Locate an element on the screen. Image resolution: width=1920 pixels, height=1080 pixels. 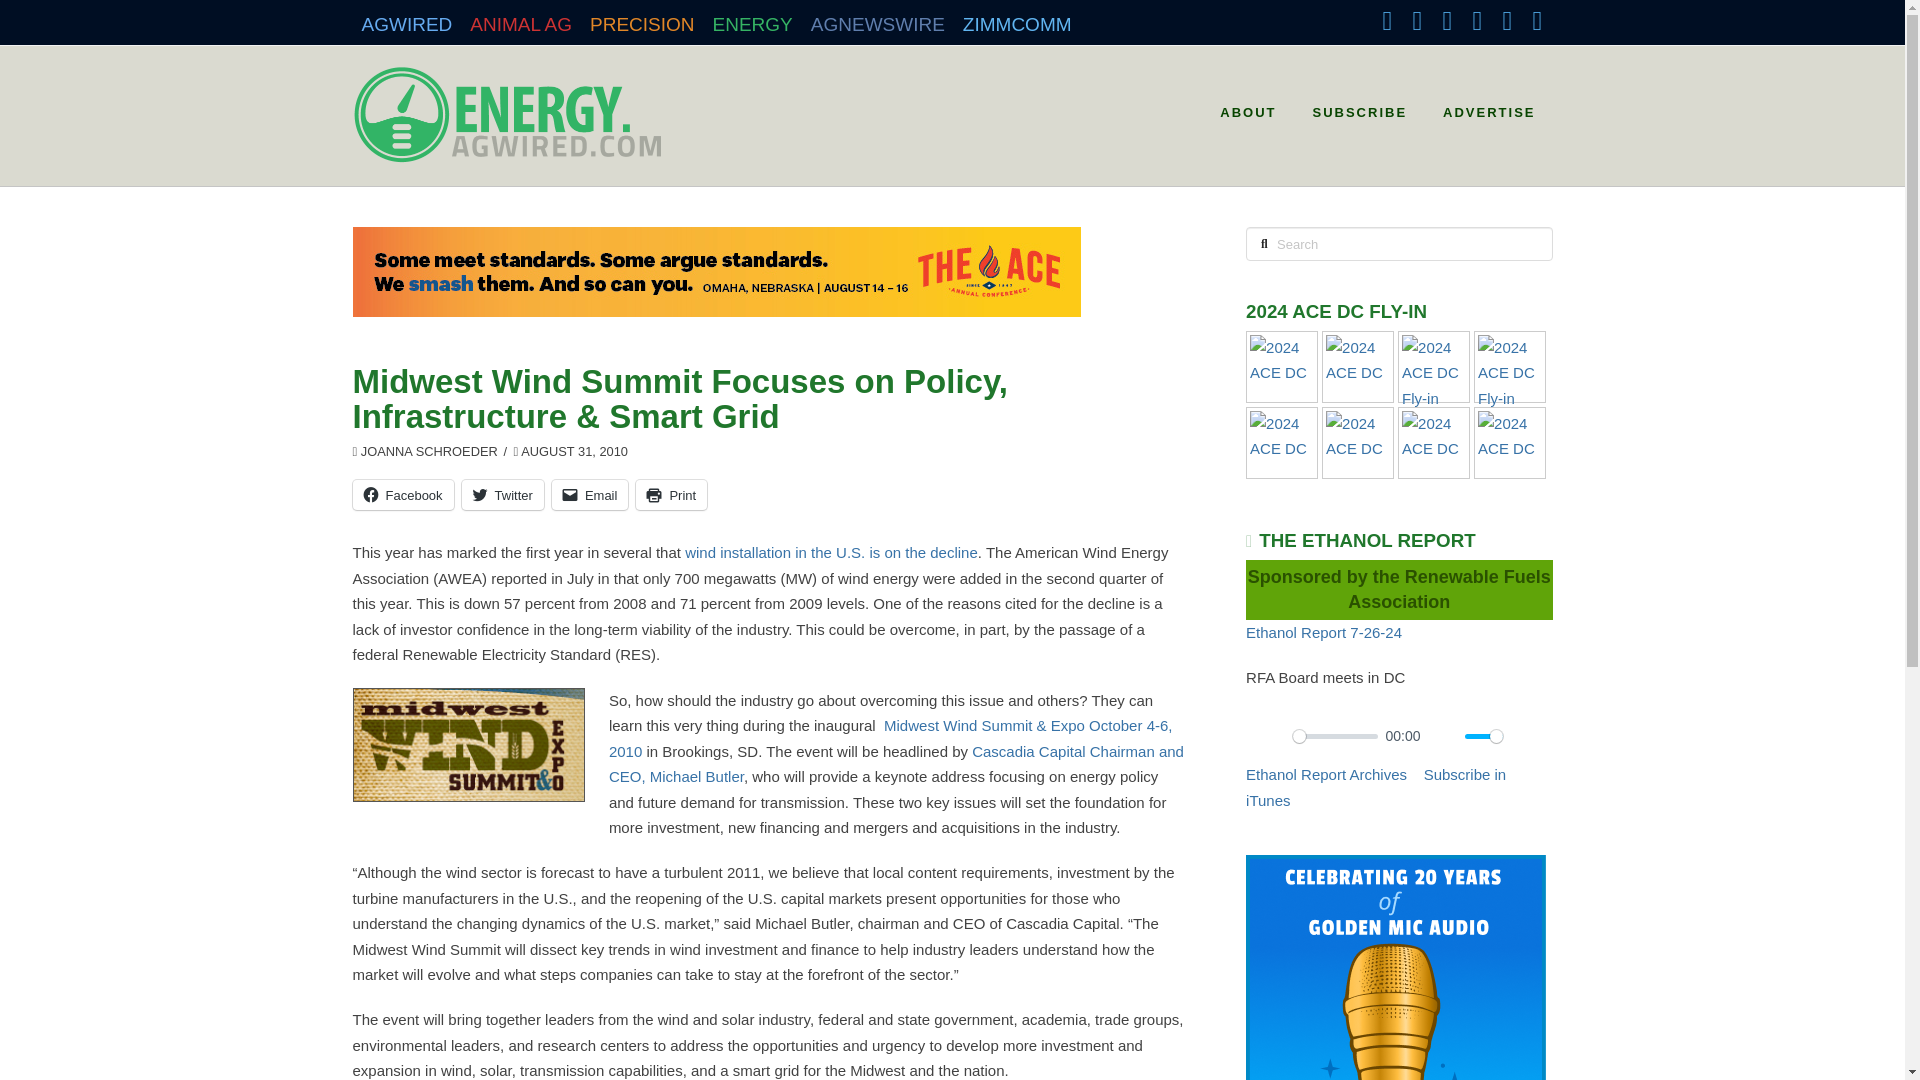
Click to share on Facebook is located at coordinates (402, 494).